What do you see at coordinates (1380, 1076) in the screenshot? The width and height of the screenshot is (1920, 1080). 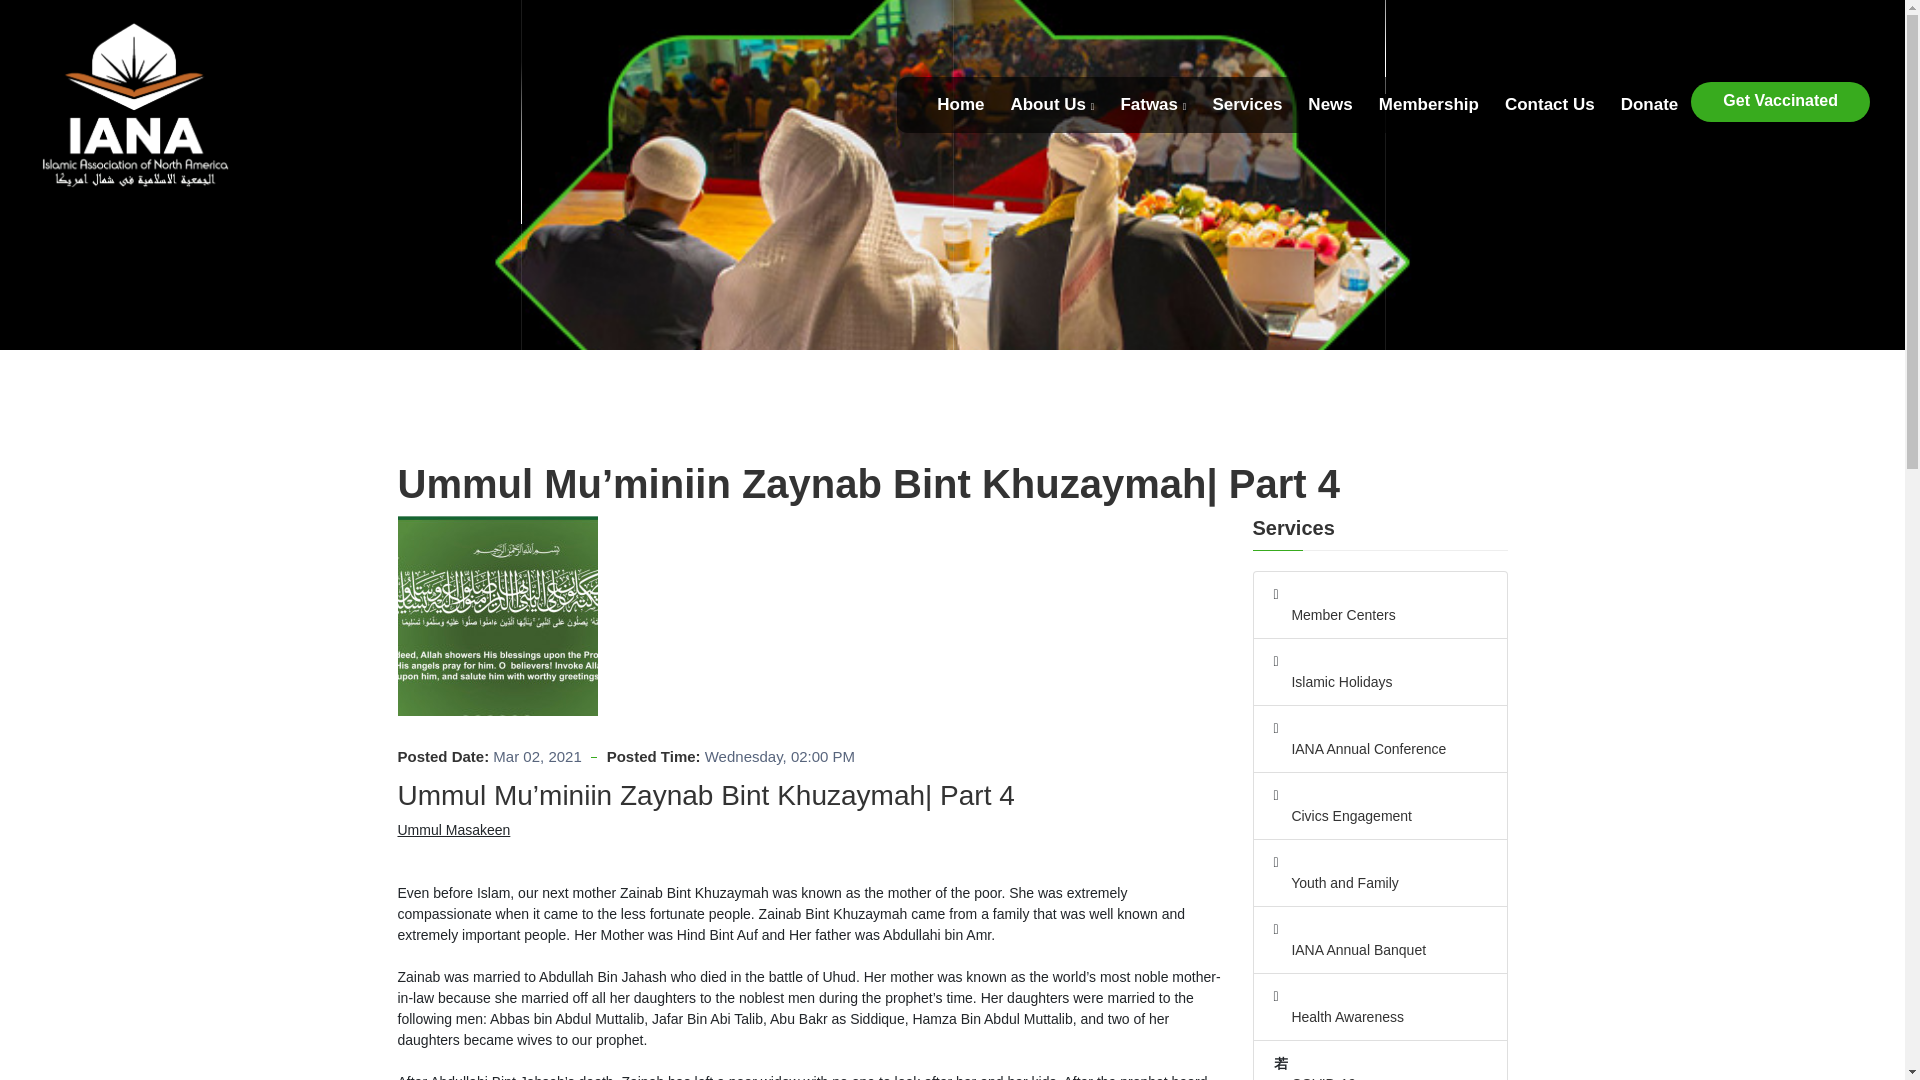 I see `COVID-19` at bounding box center [1380, 1076].